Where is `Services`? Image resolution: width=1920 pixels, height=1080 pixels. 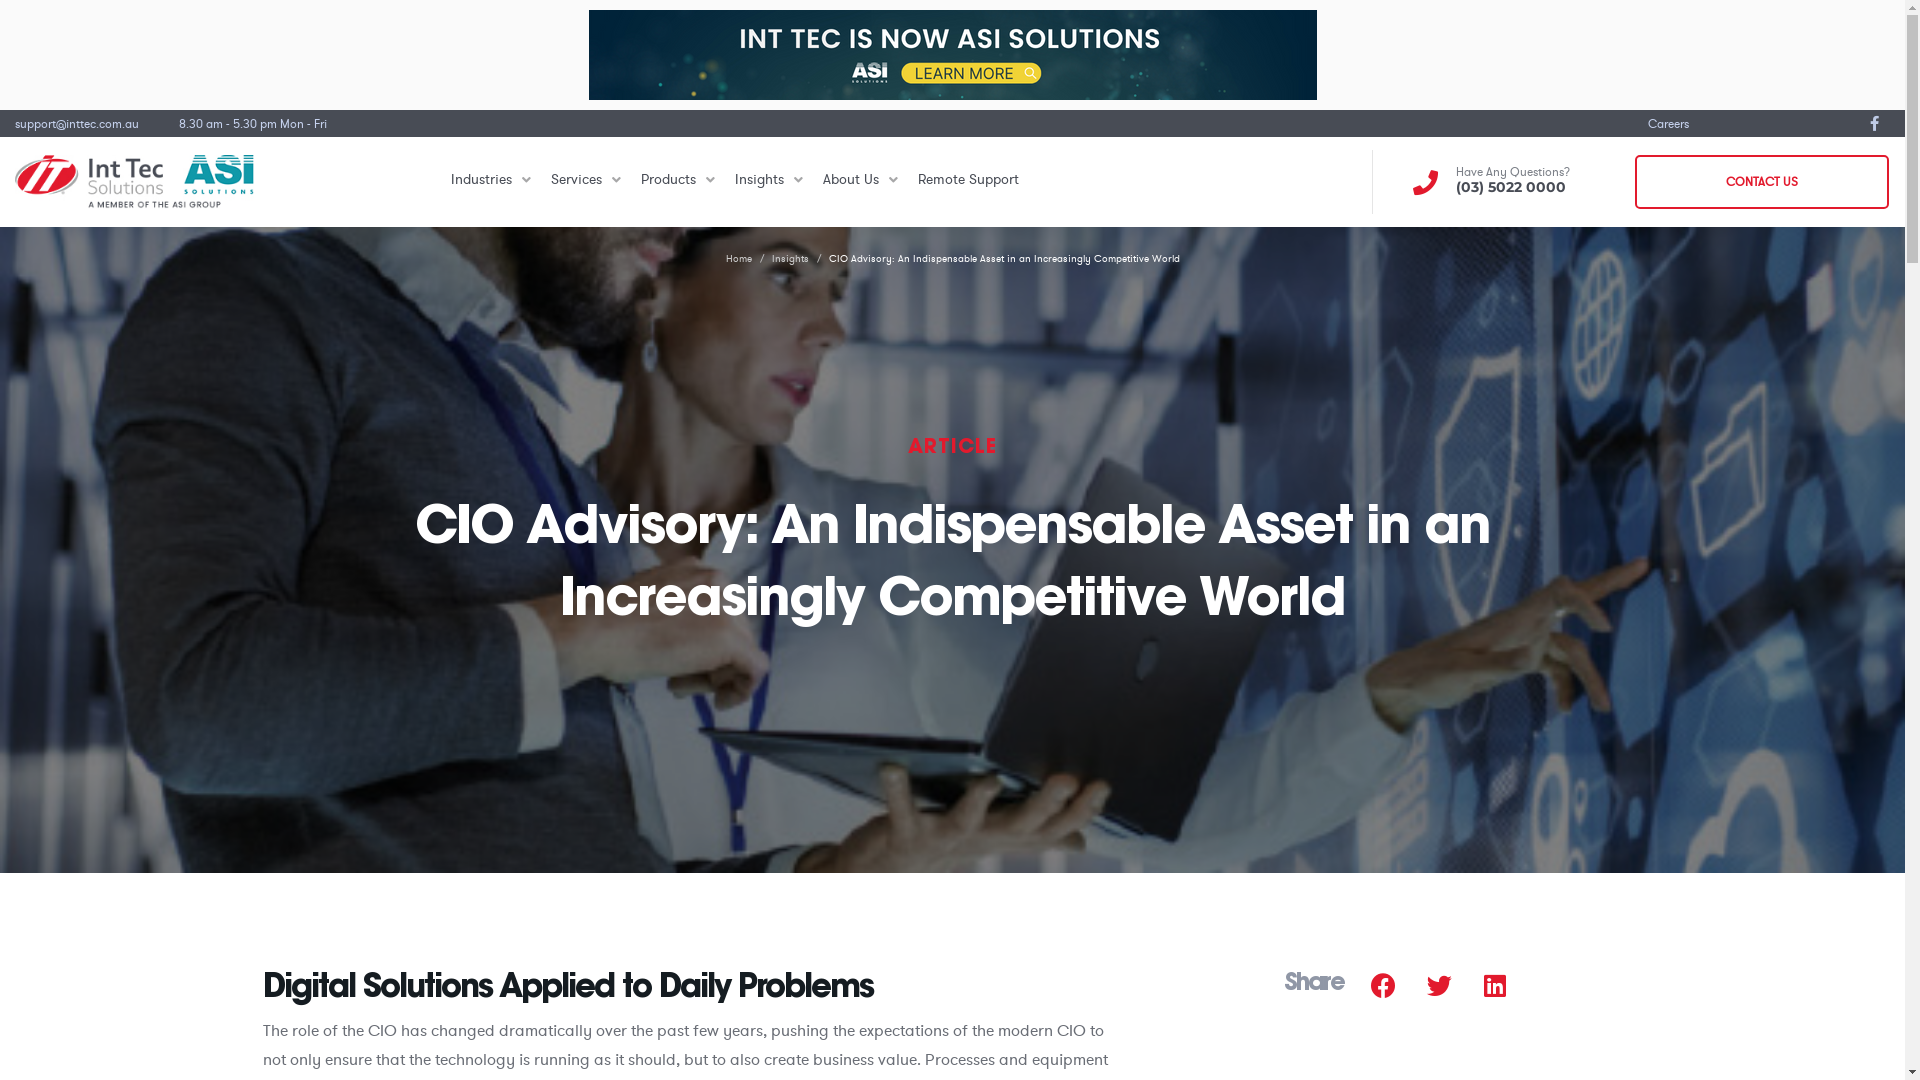 Services is located at coordinates (586, 182).